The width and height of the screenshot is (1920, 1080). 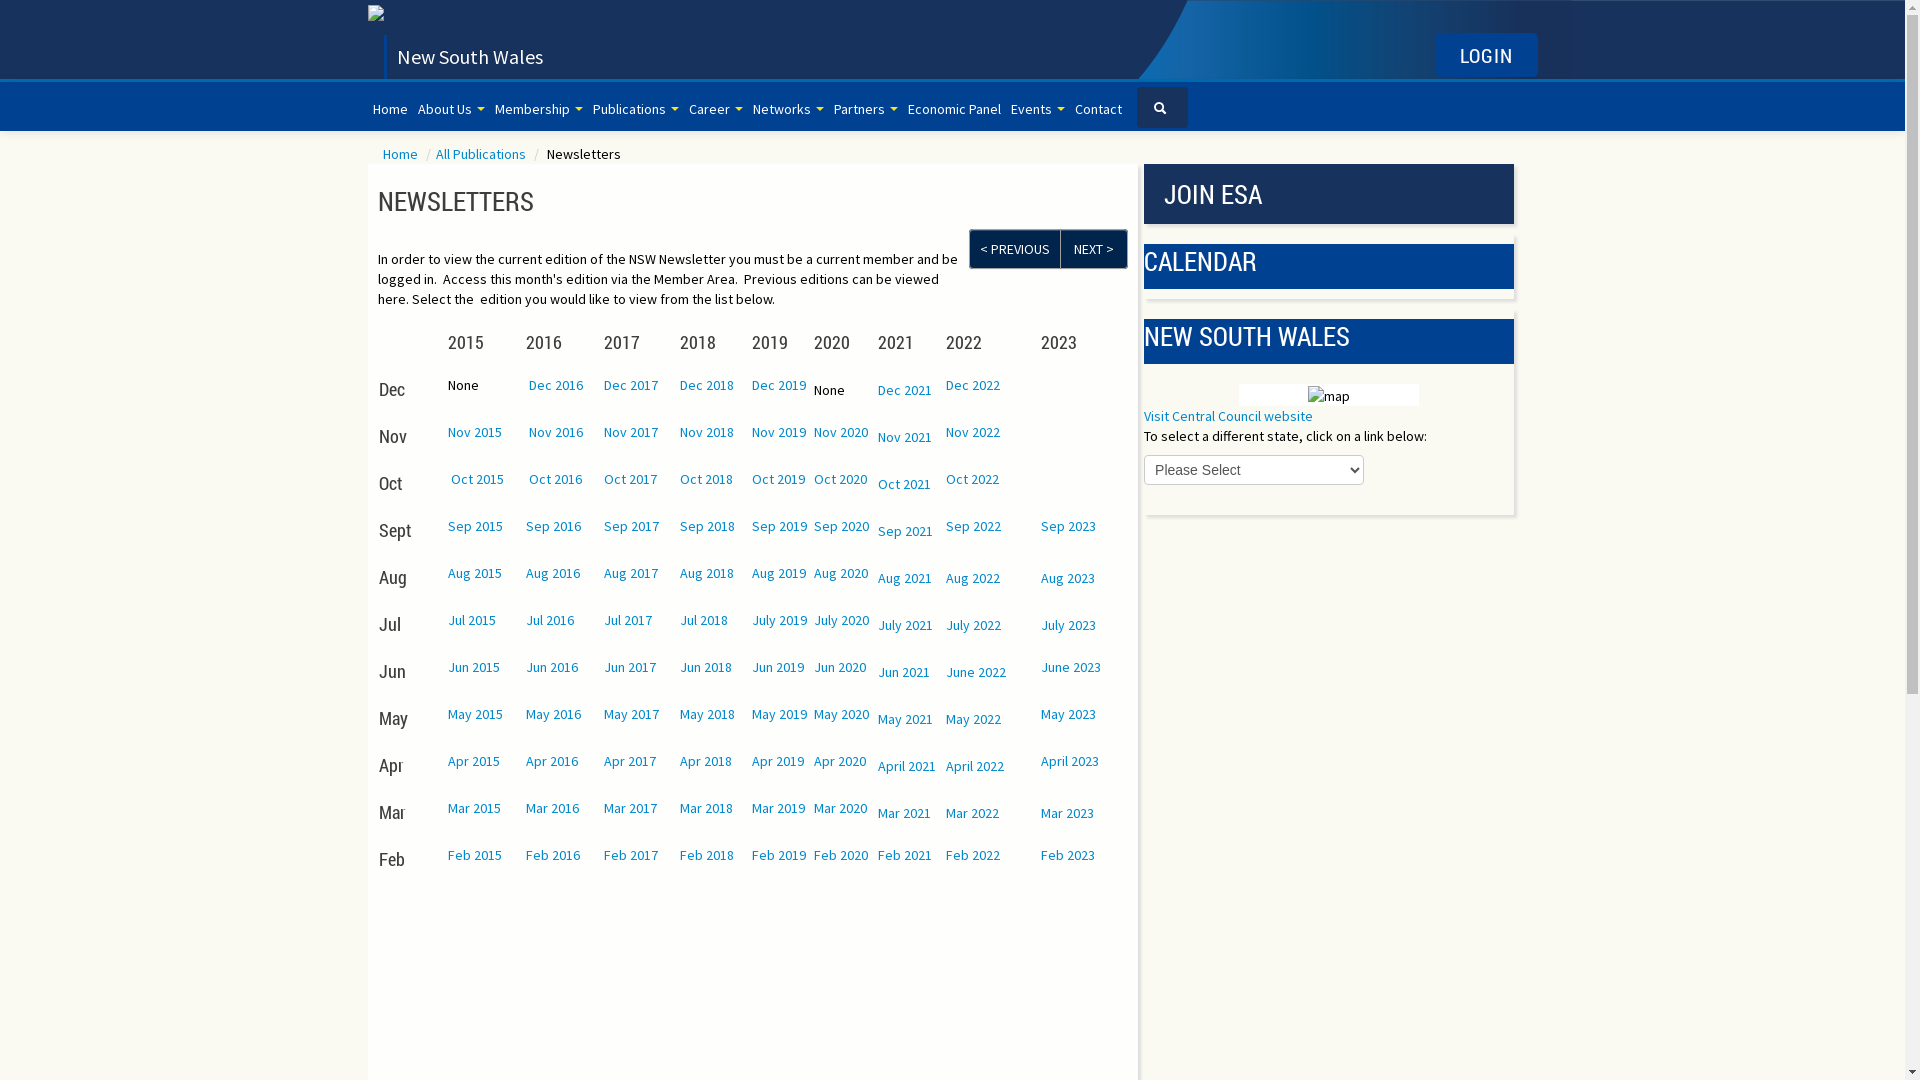 I want to click on Dec 2018, so click(x=707, y=385).